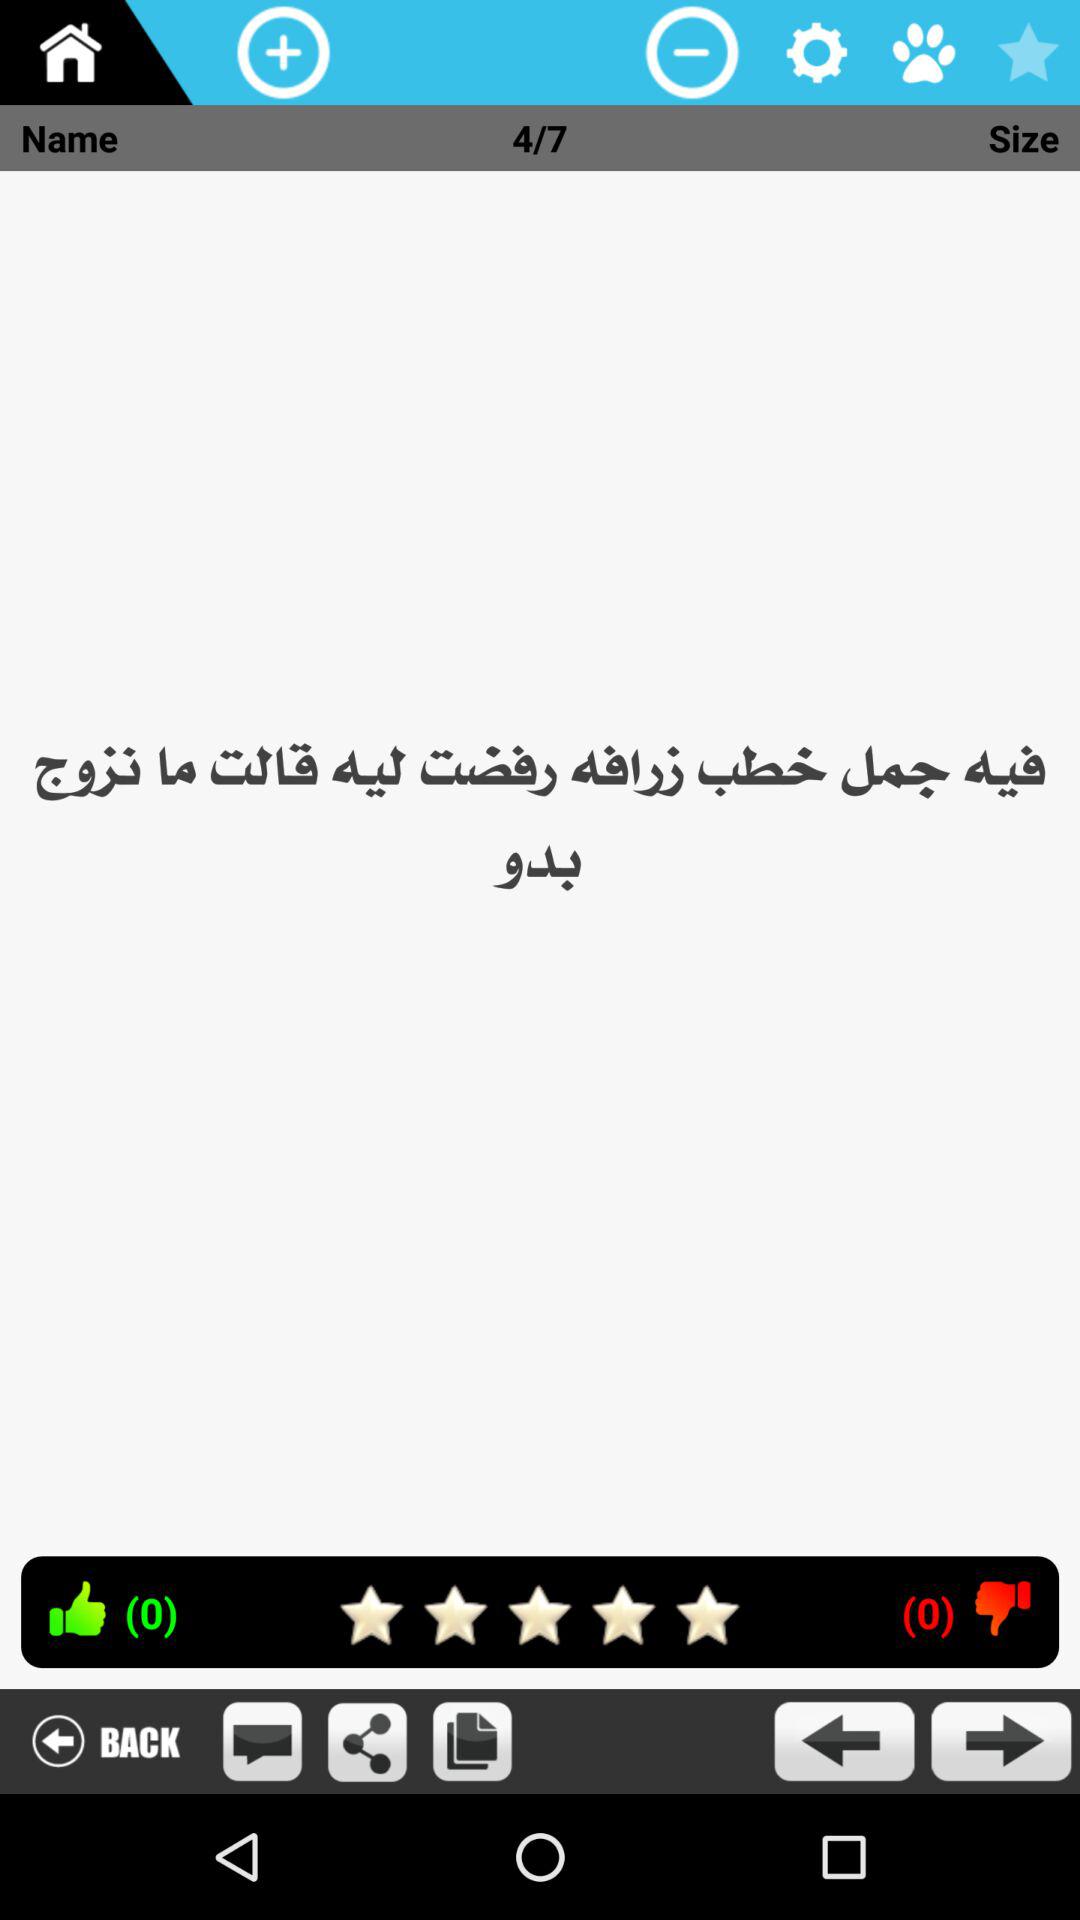  I want to click on click item below the name, so click(540, 852).